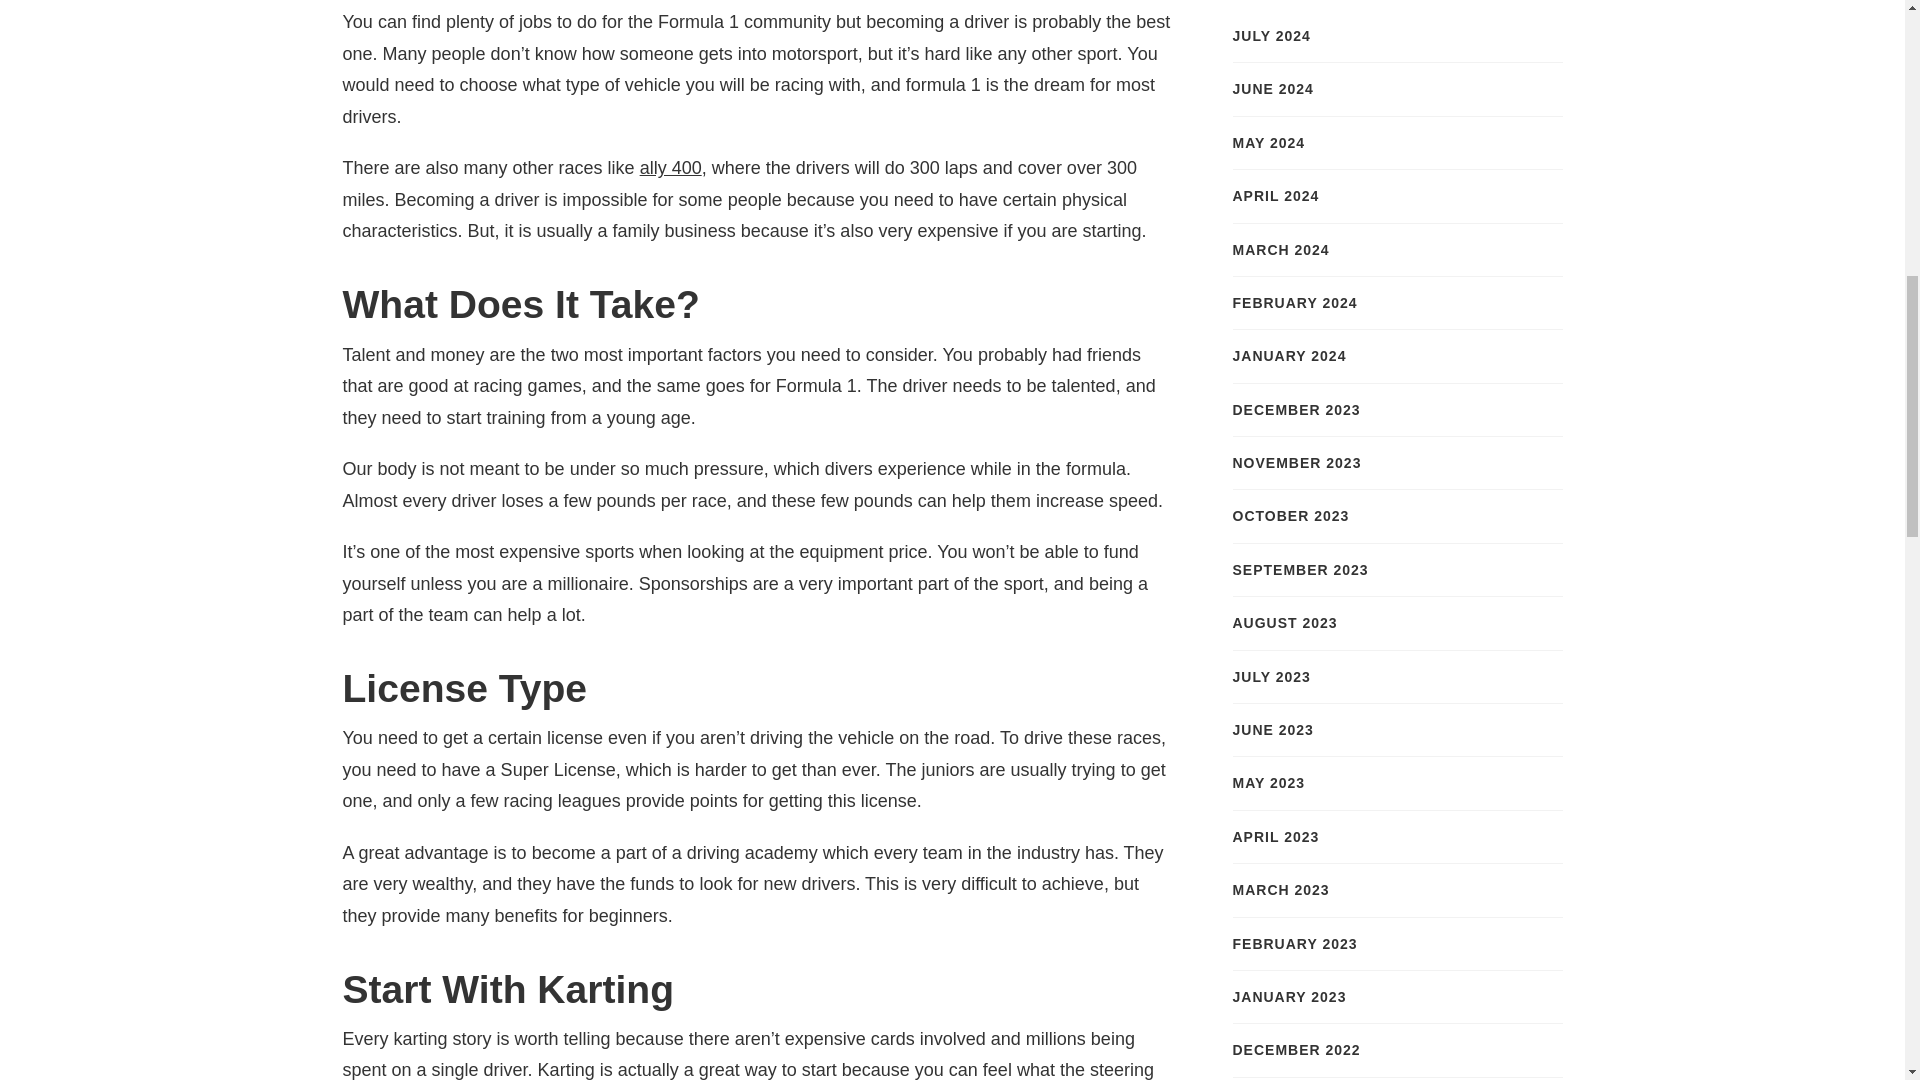 Image resolution: width=1920 pixels, height=1080 pixels. I want to click on ally 400, so click(670, 168).